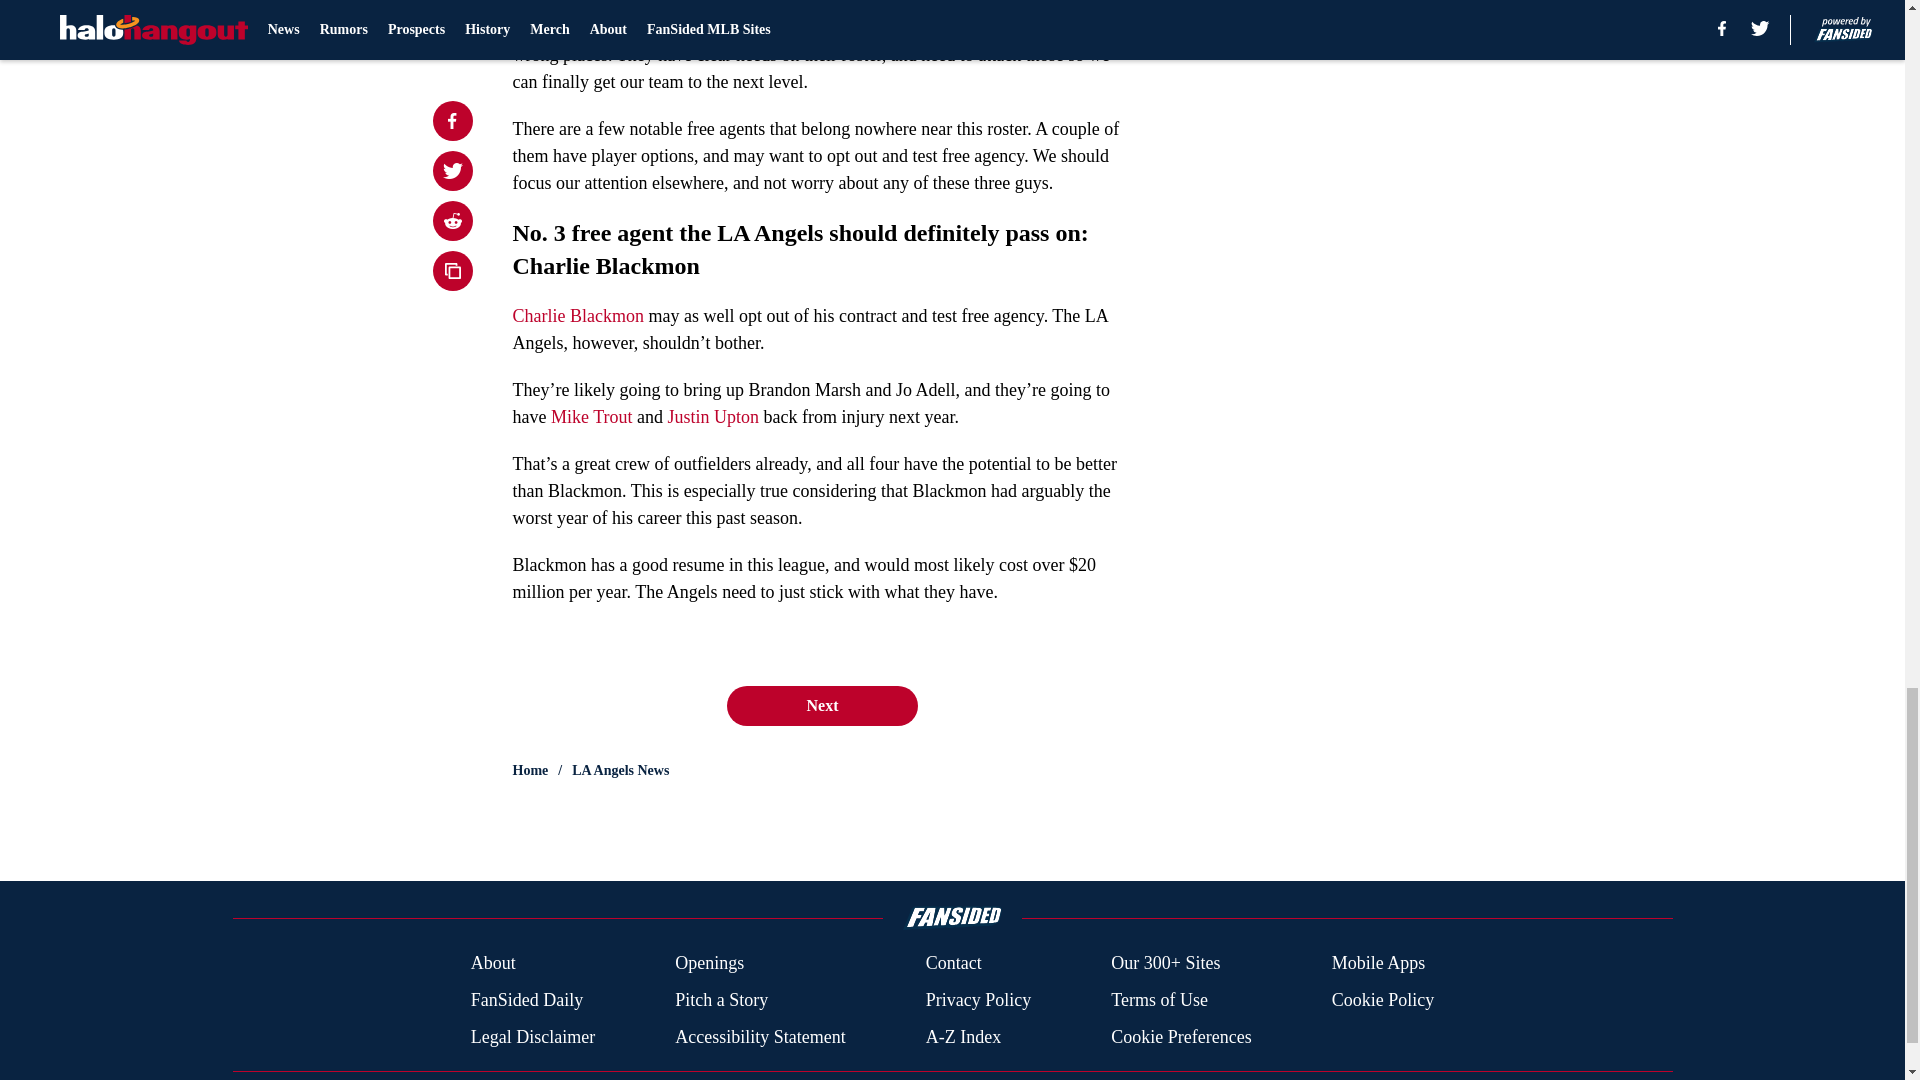 Image resolution: width=1920 pixels, height=1080 pixels. What do you see at coordinates (714, 416) in the screenshot?
I see `Justin Upton` at bounding box center [714, 416].